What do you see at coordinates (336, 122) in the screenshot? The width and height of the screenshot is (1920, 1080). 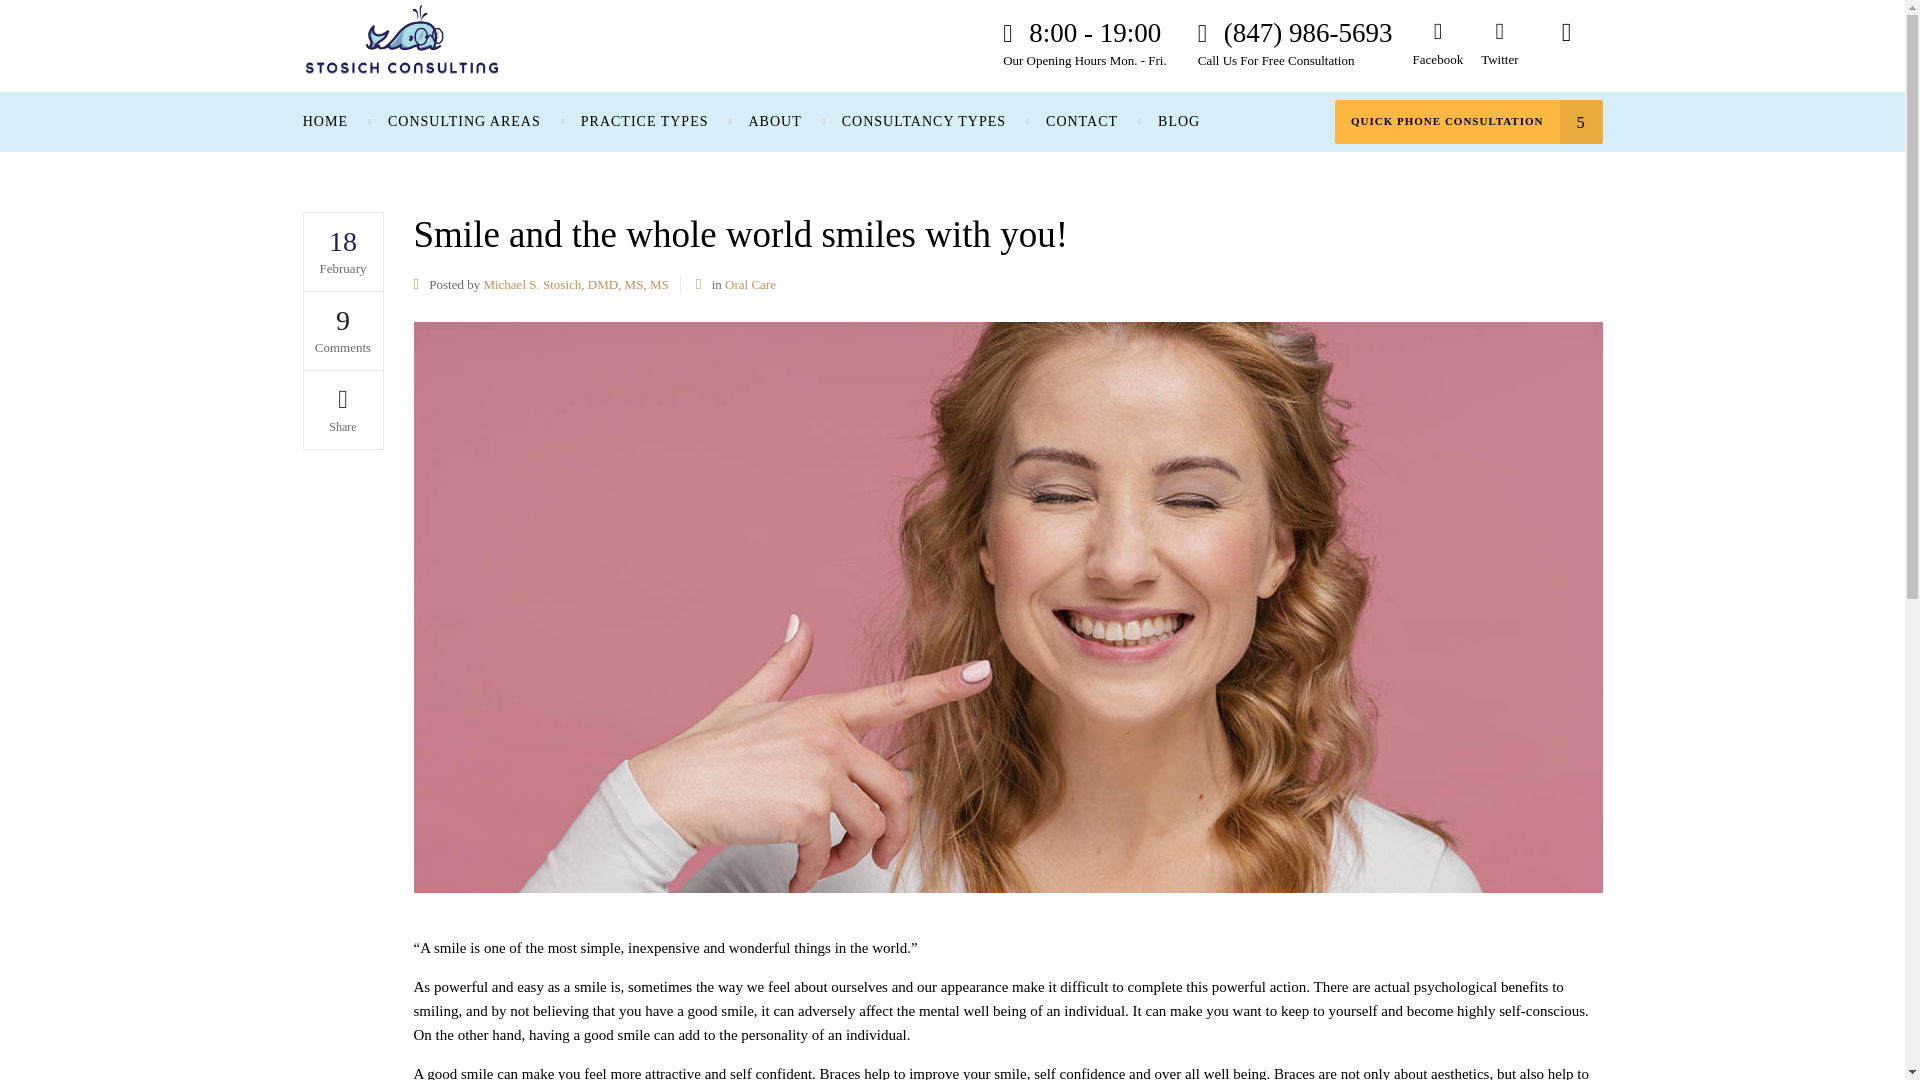 I see `HOME` at bounding box center [336, 122].